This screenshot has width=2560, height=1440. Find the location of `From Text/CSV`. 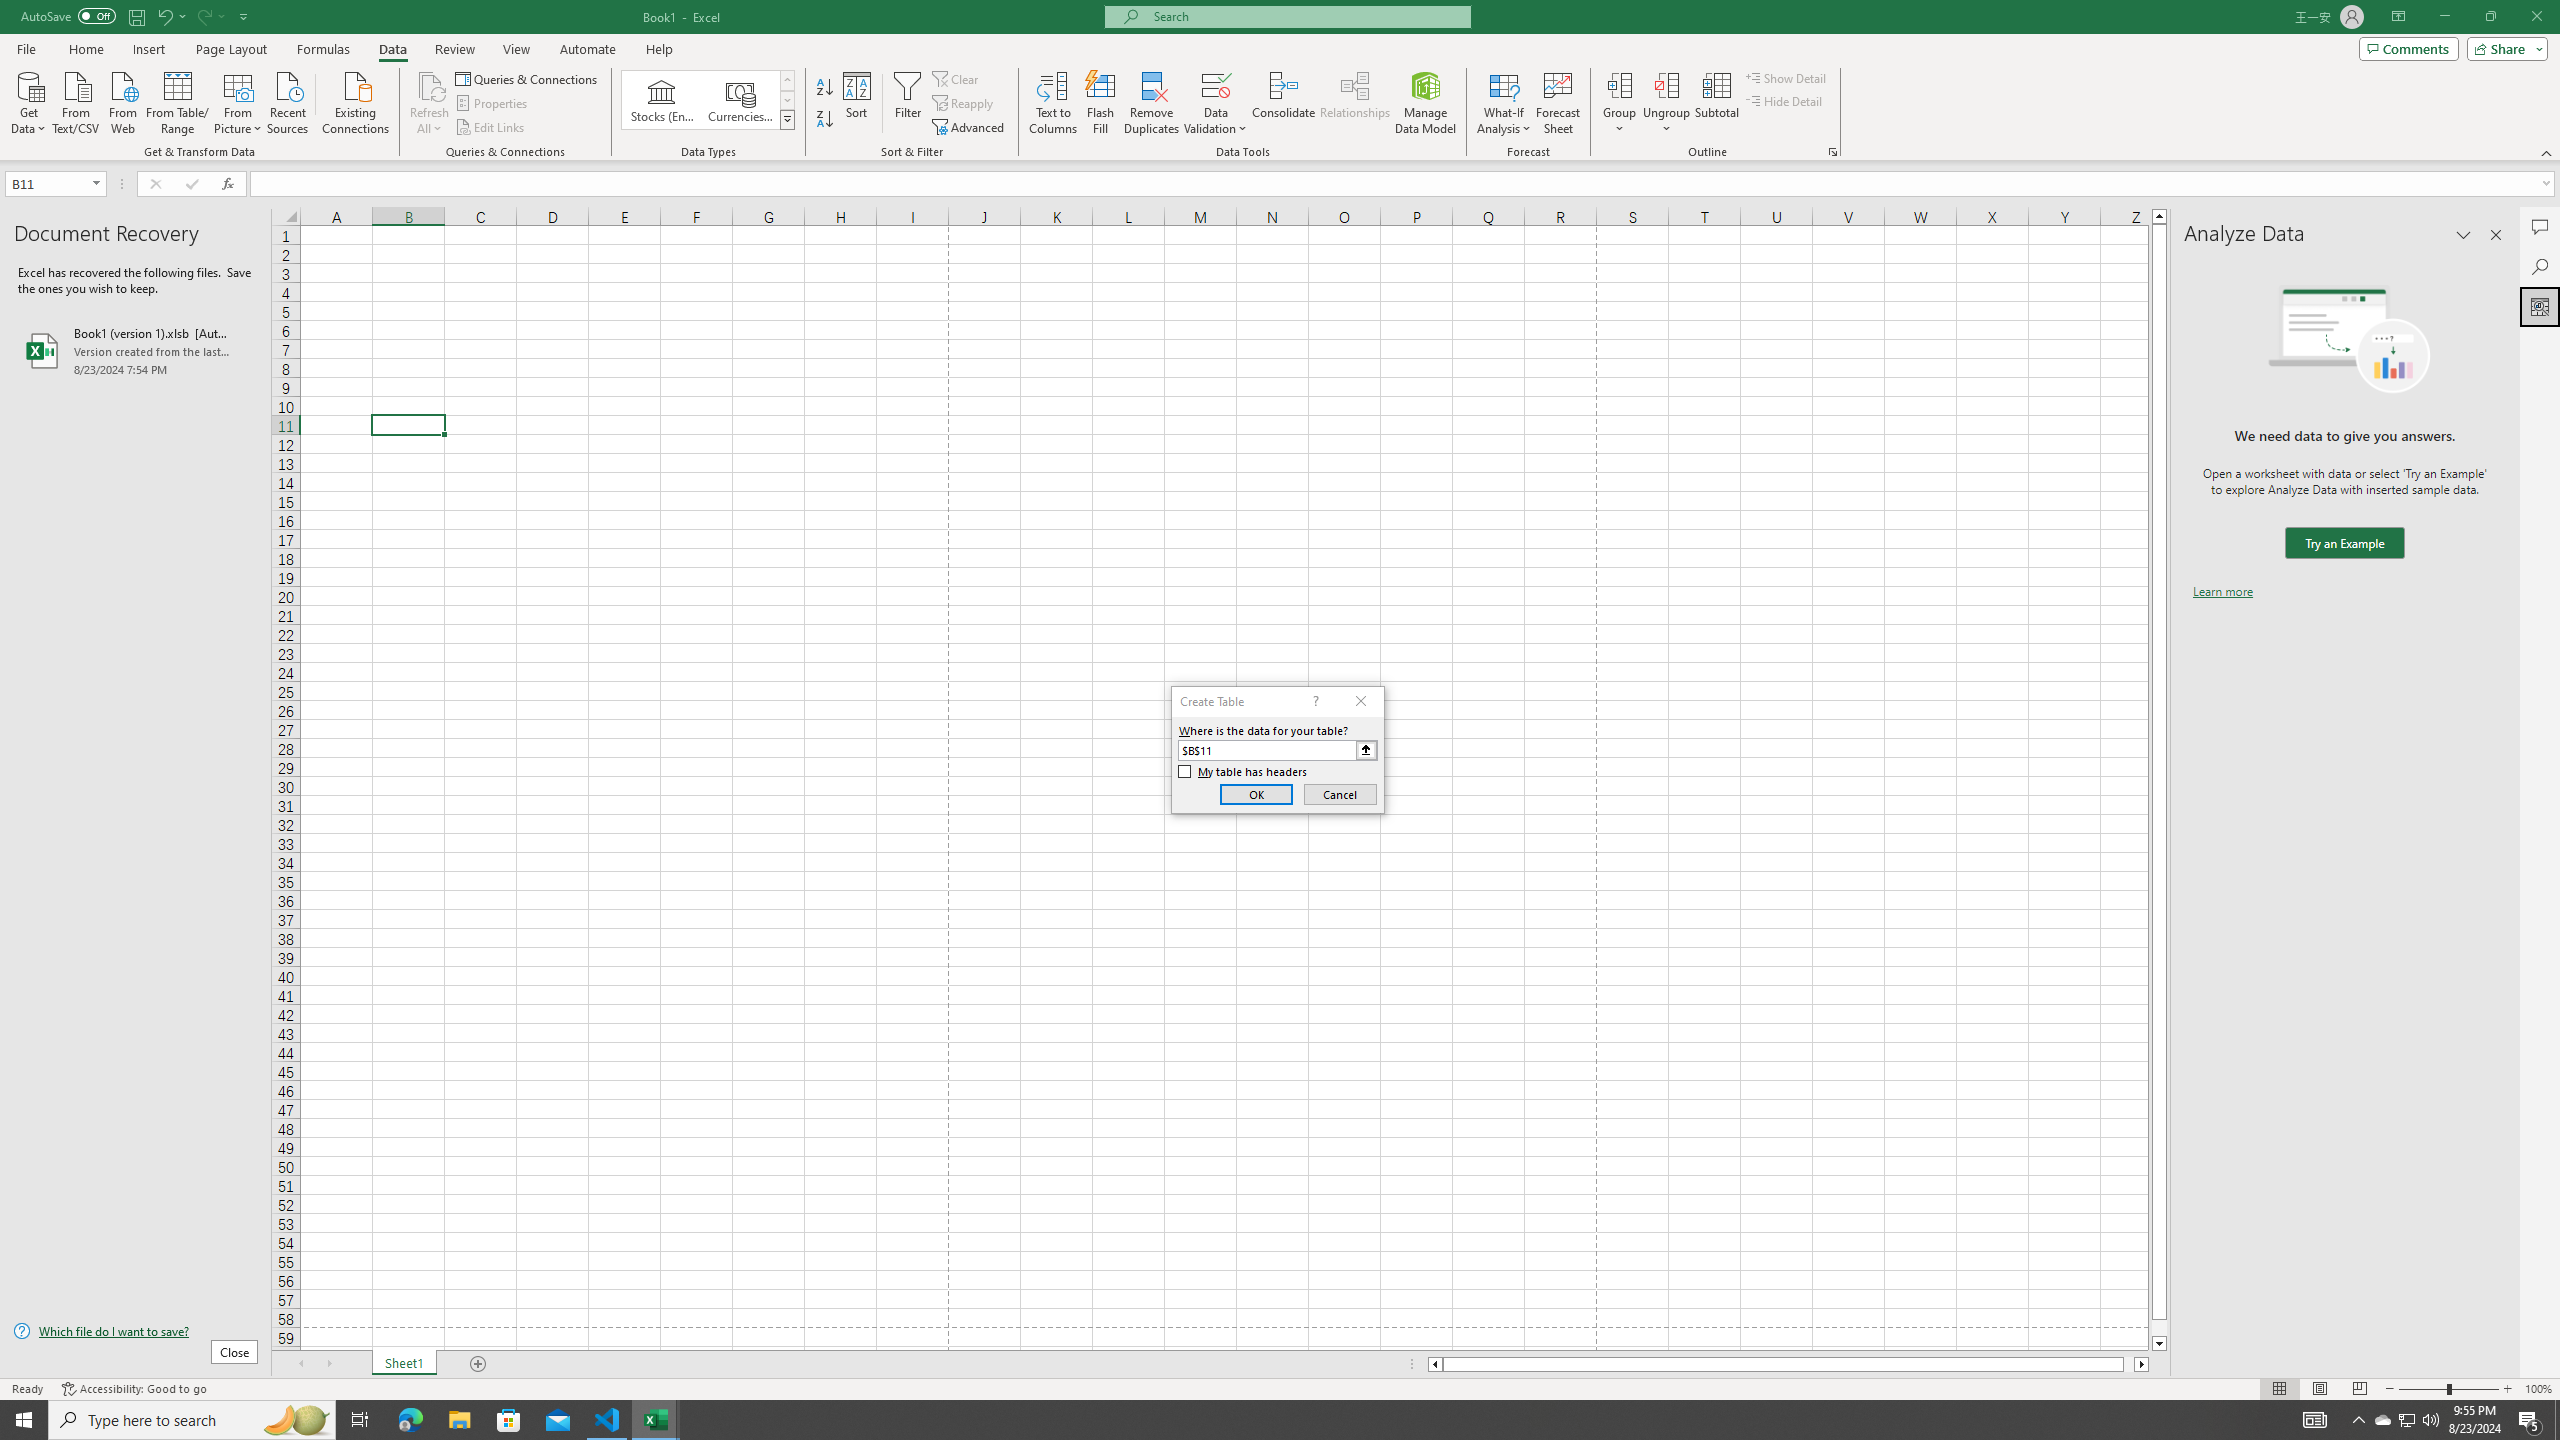

From Text/CSV is located at coordinates (76, 101).